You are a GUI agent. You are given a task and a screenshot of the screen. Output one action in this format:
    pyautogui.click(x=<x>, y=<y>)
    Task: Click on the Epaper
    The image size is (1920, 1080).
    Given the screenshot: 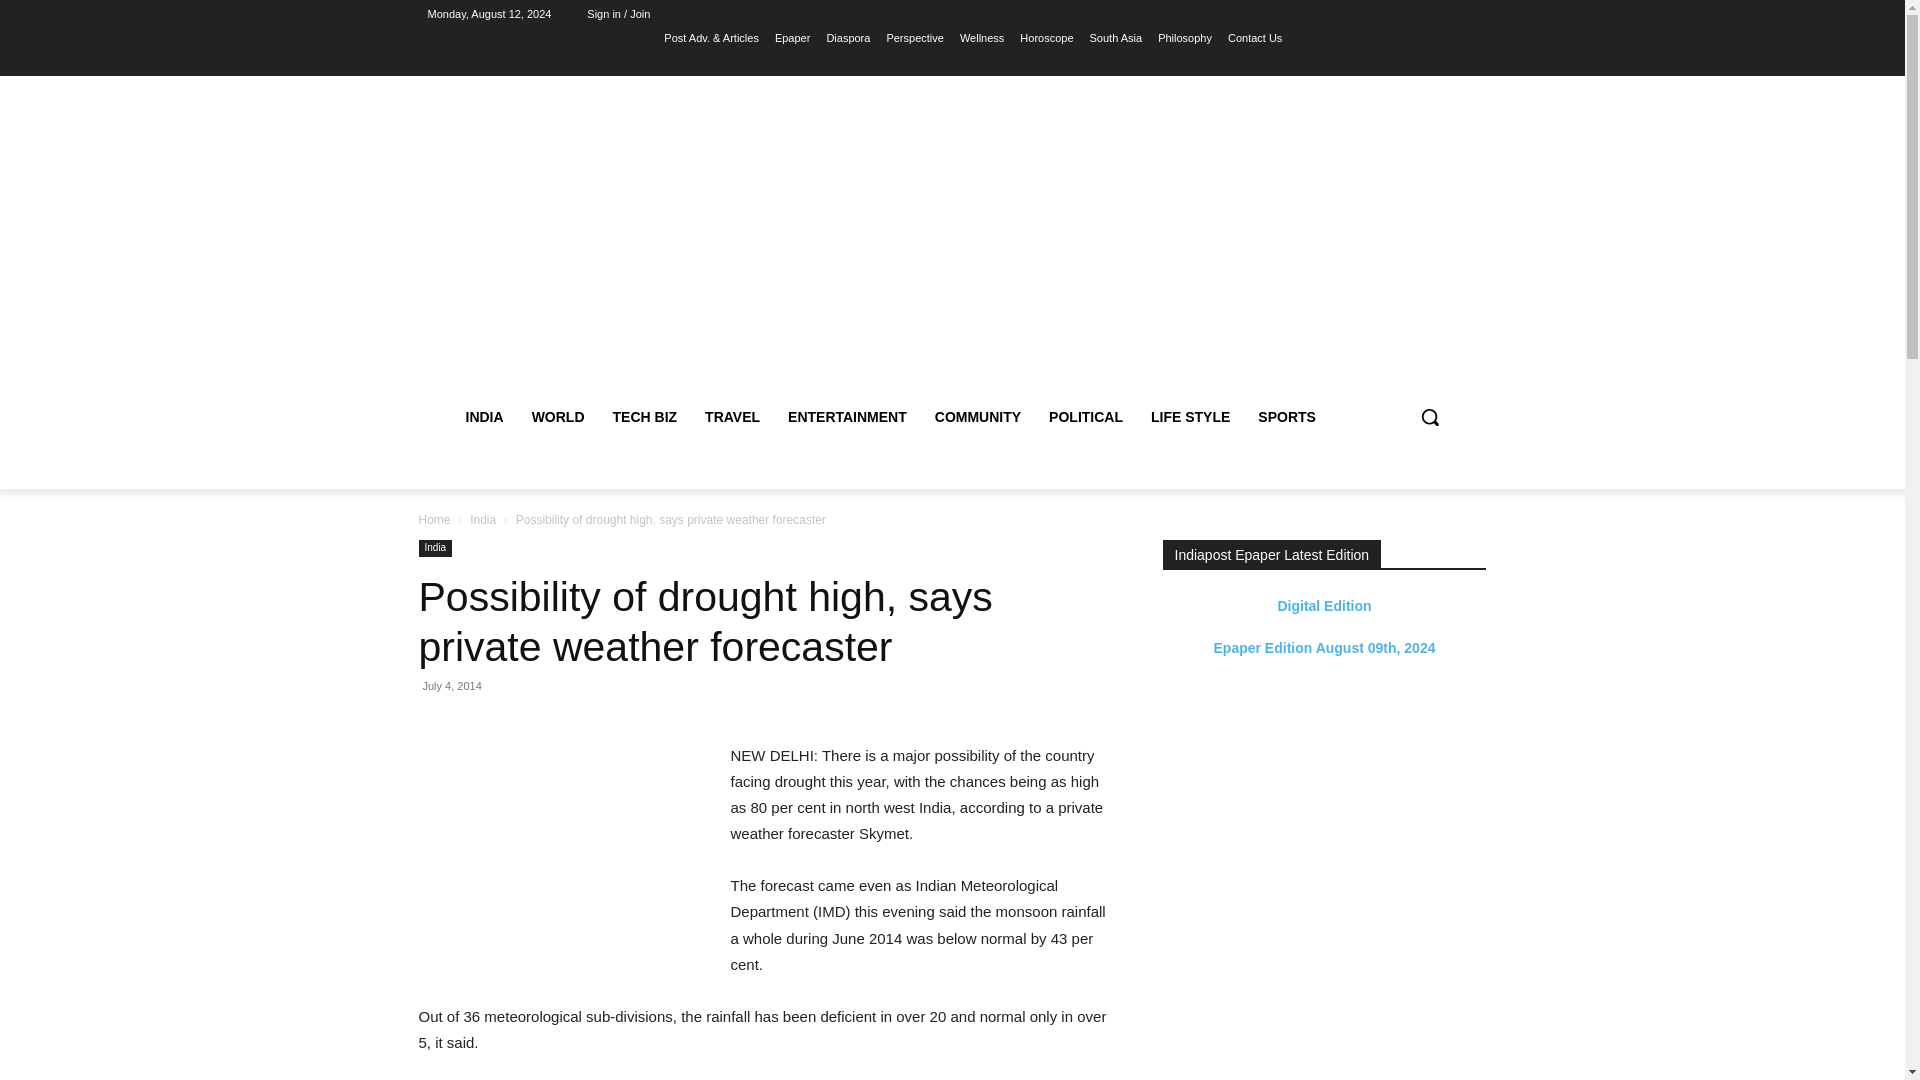 What is the action you would take?
    pyautogui.click(x=792, y=37)
    